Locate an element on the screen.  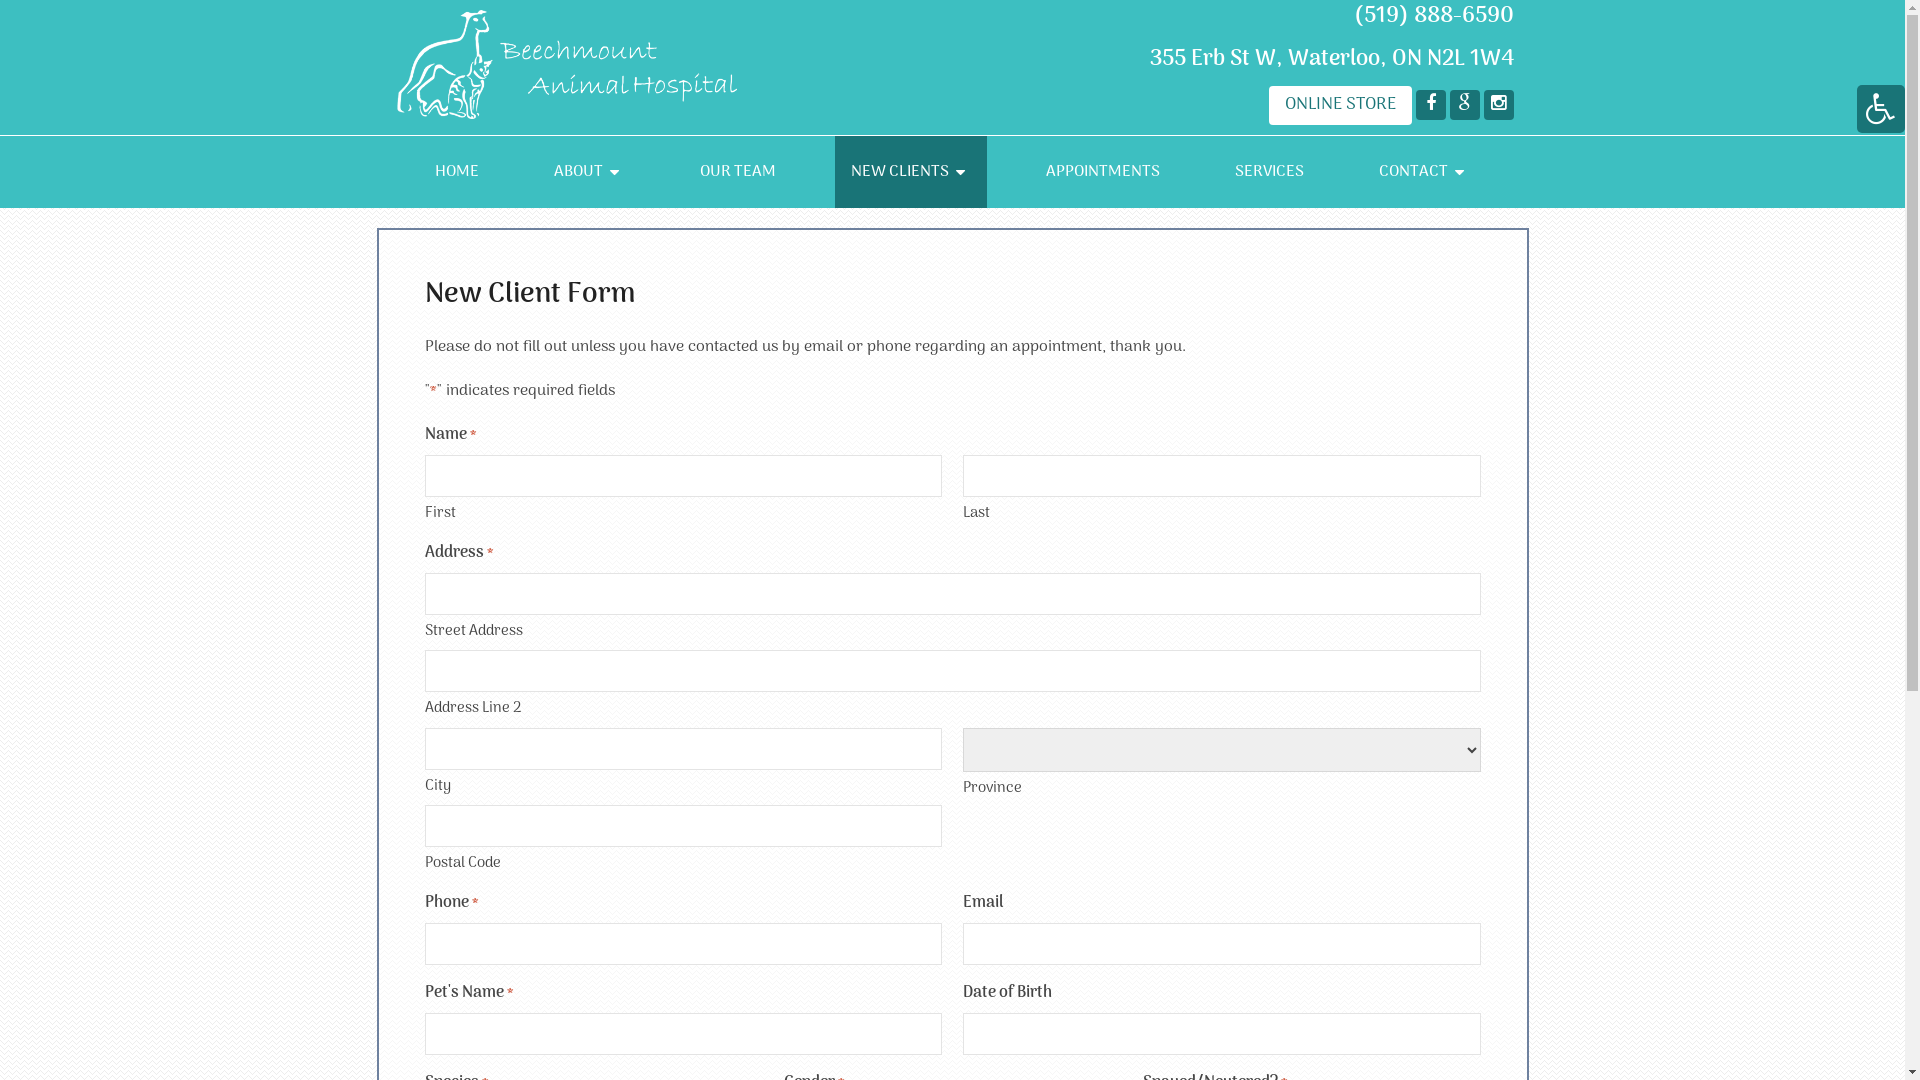
355 Erb St W, Waterloo, ON N2L 1W4 is located at coordinates (1332, 59).